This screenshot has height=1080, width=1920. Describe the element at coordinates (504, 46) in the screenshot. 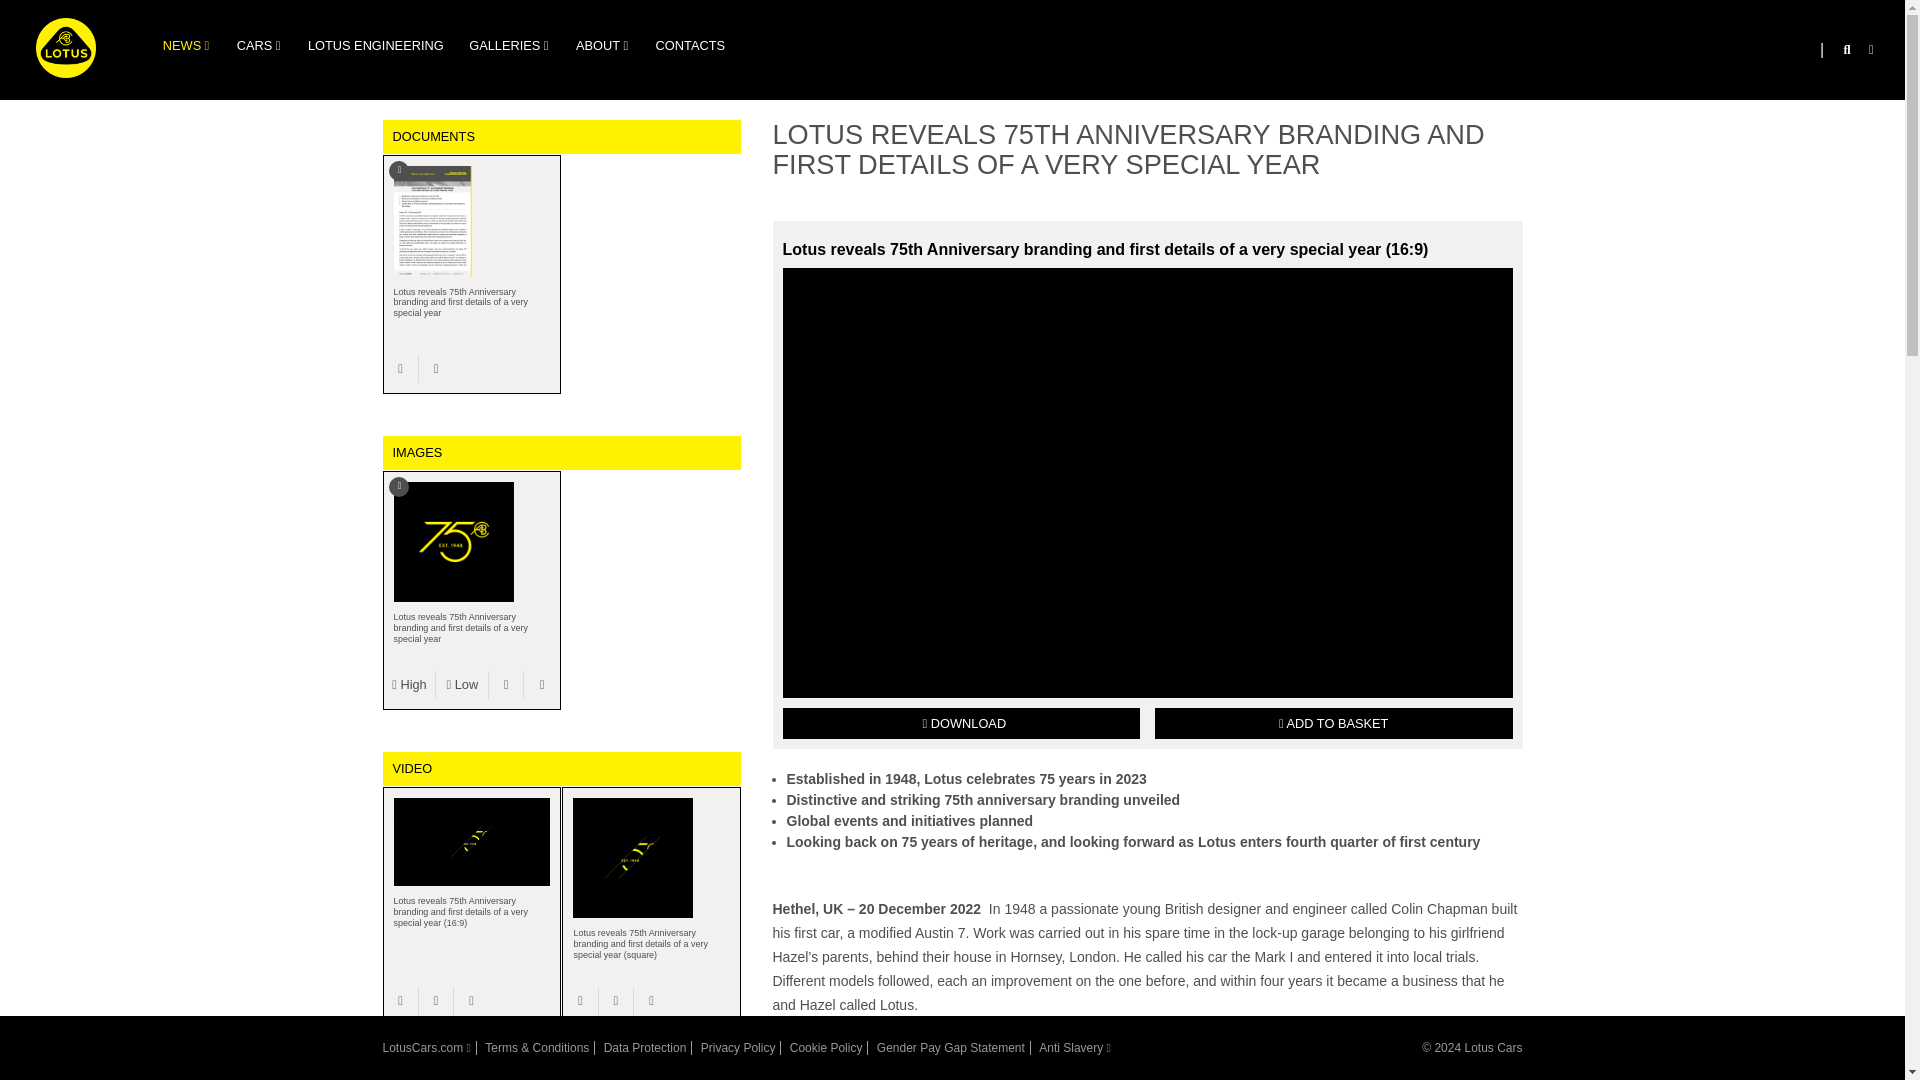

I see `GALLERIES` at that location.